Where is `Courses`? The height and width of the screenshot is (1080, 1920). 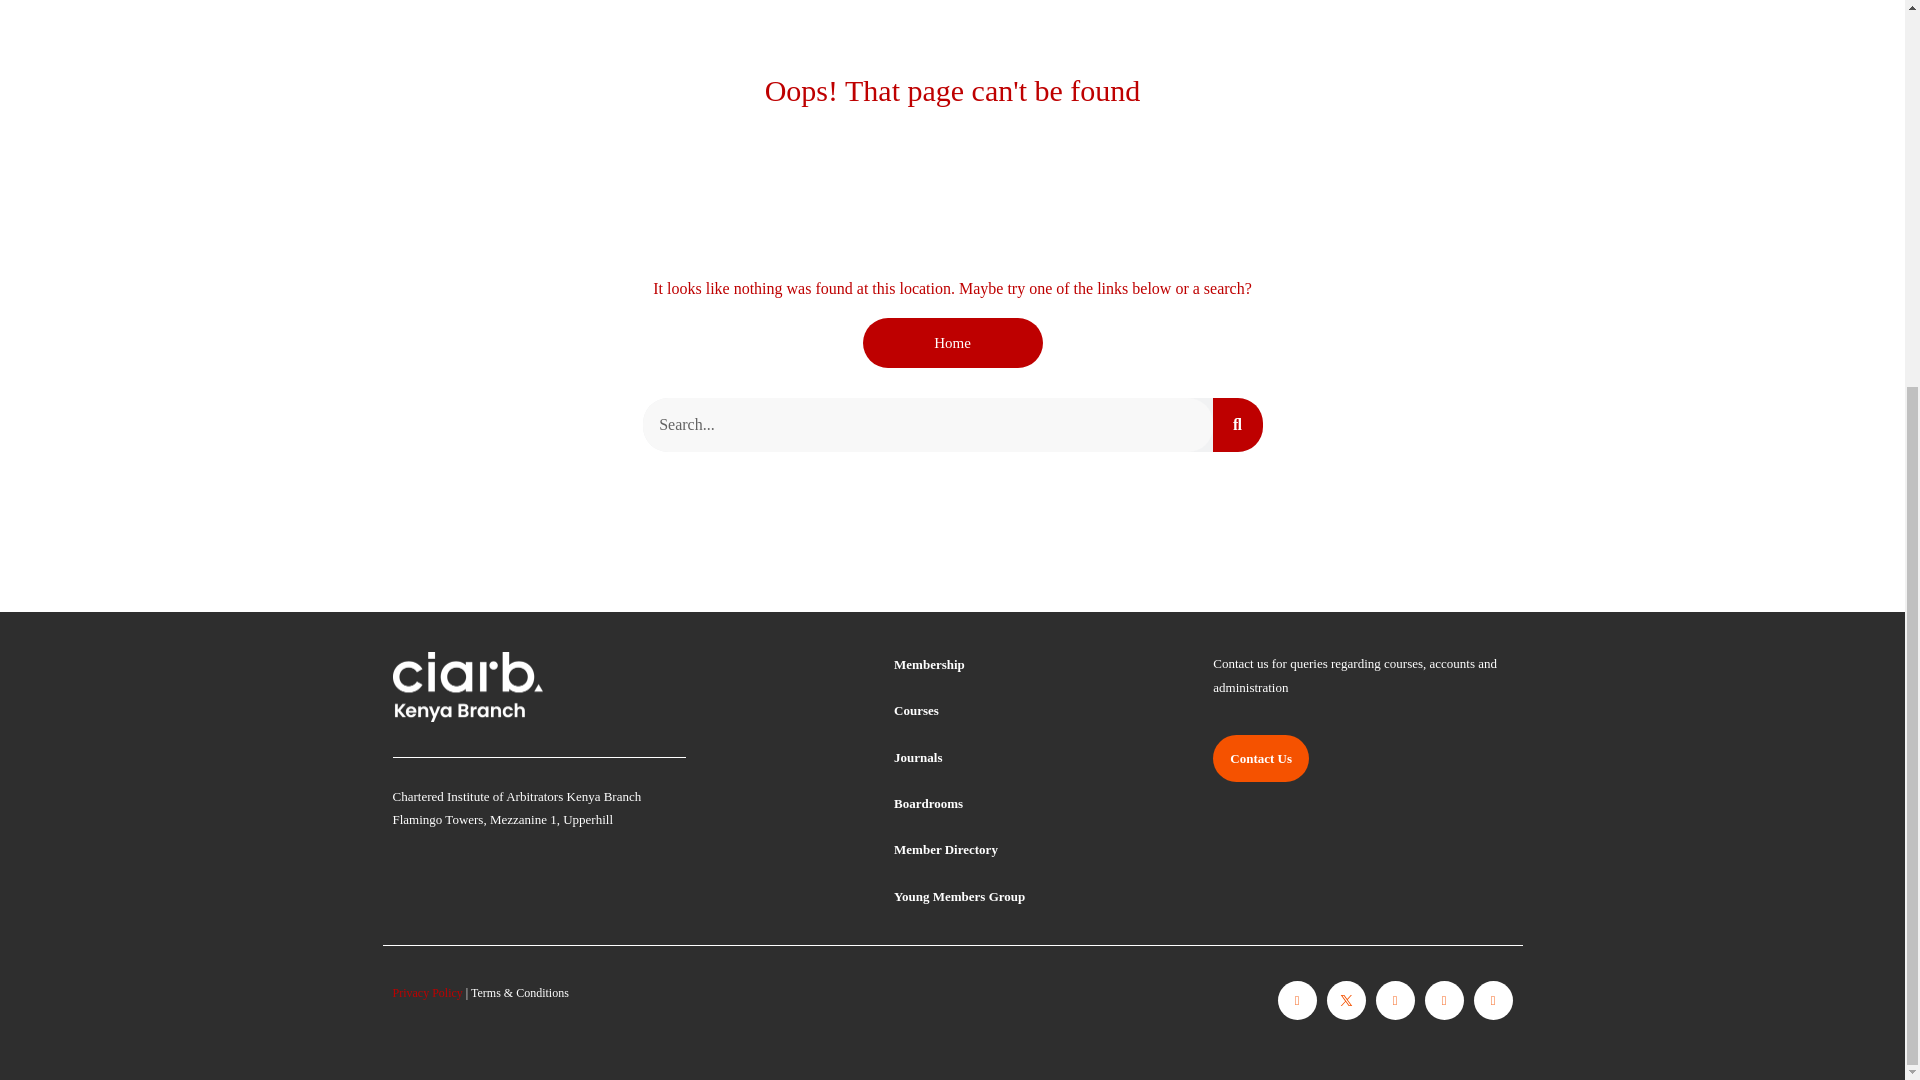
Courses is located at coordinates (916, 710).